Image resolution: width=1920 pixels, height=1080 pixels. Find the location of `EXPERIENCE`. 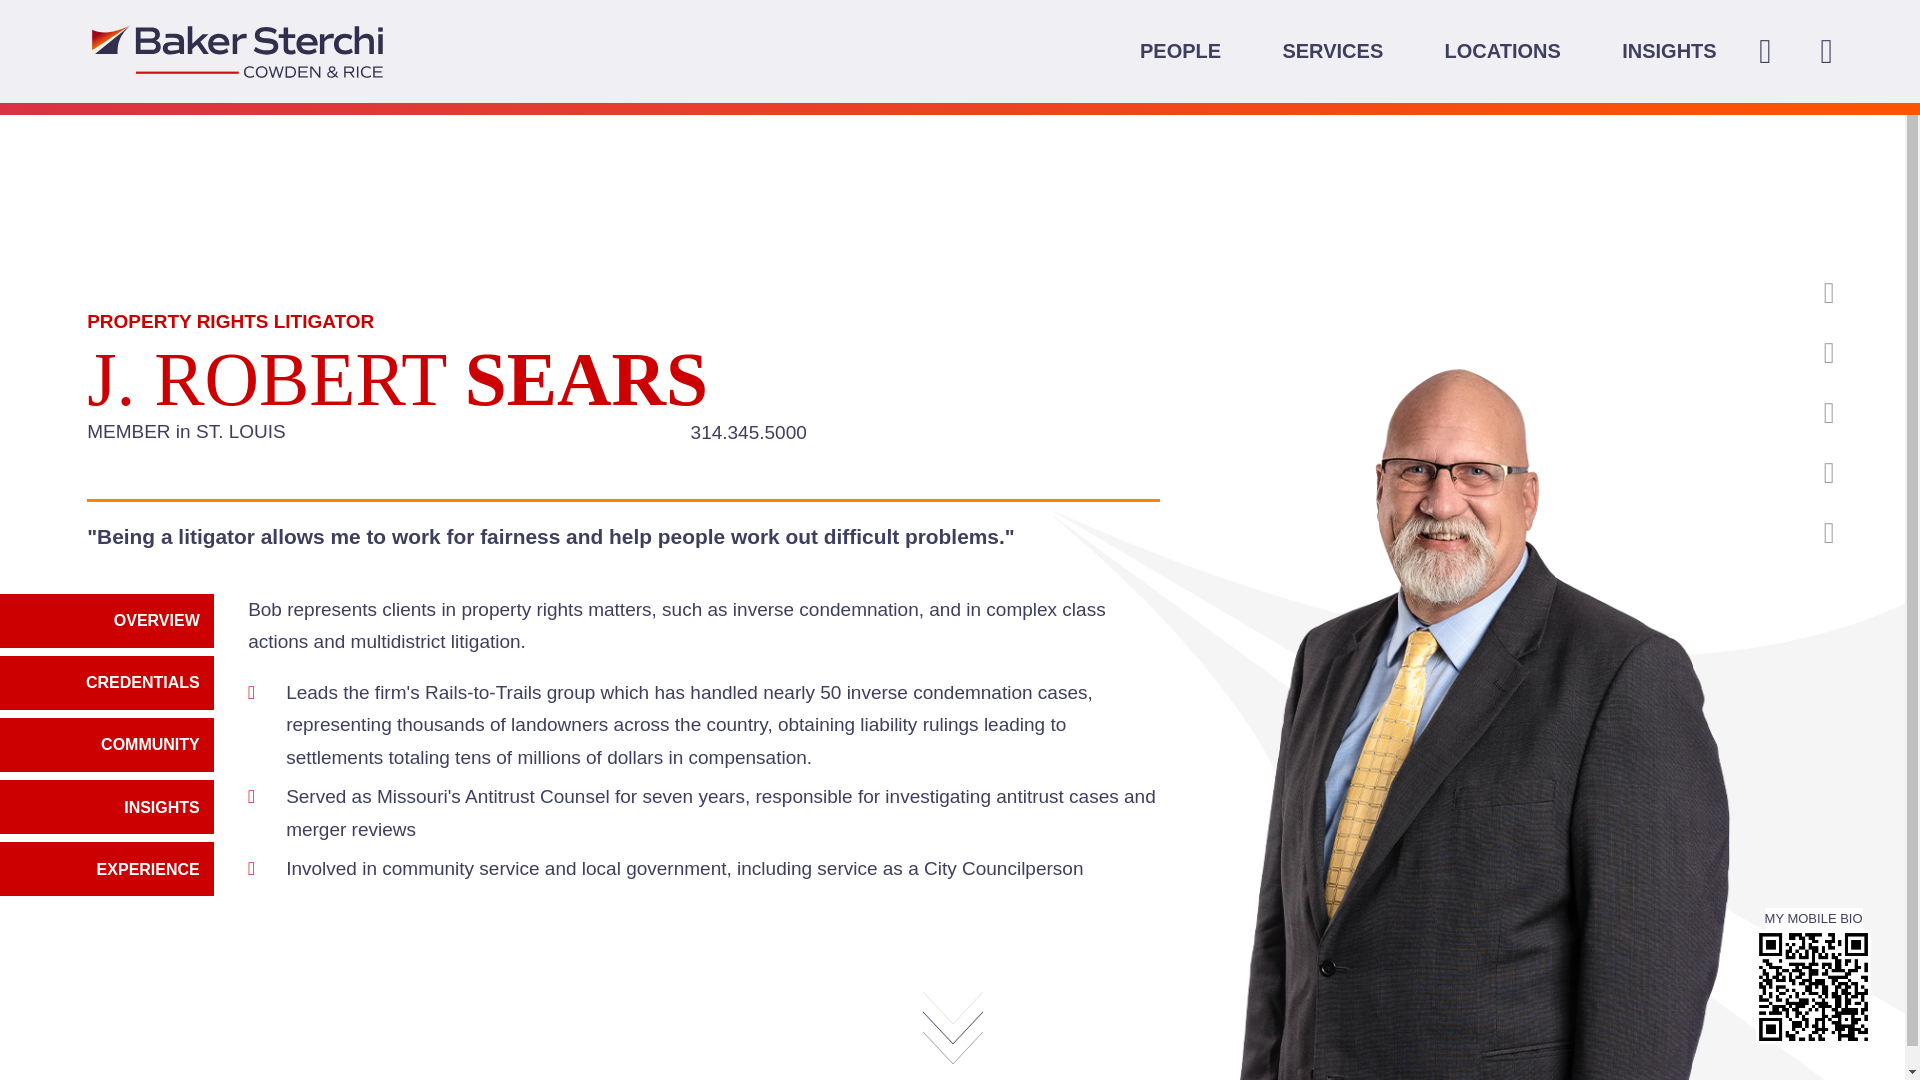

EXPERIENCE is located at coordinates (106, 869).